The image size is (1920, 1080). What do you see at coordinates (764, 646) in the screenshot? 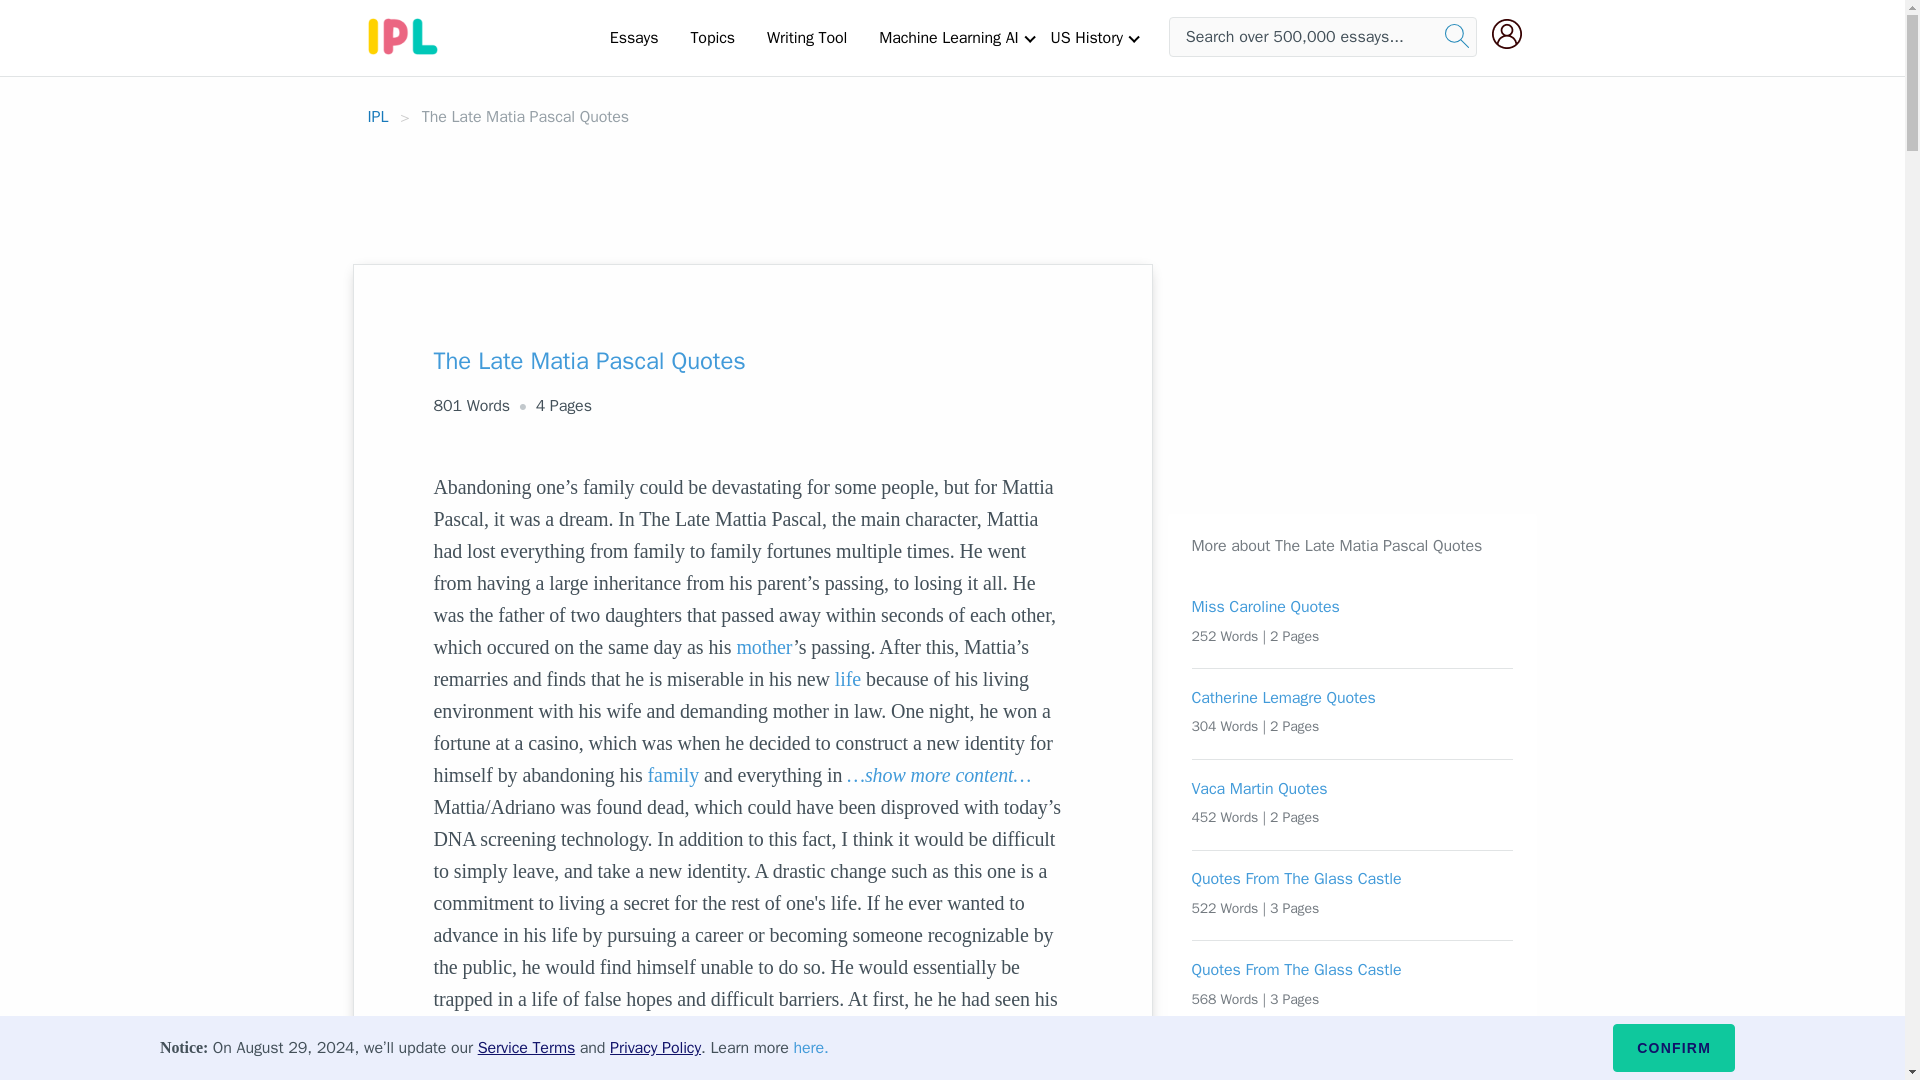
I see `mother` at bounding box center [764, 646].